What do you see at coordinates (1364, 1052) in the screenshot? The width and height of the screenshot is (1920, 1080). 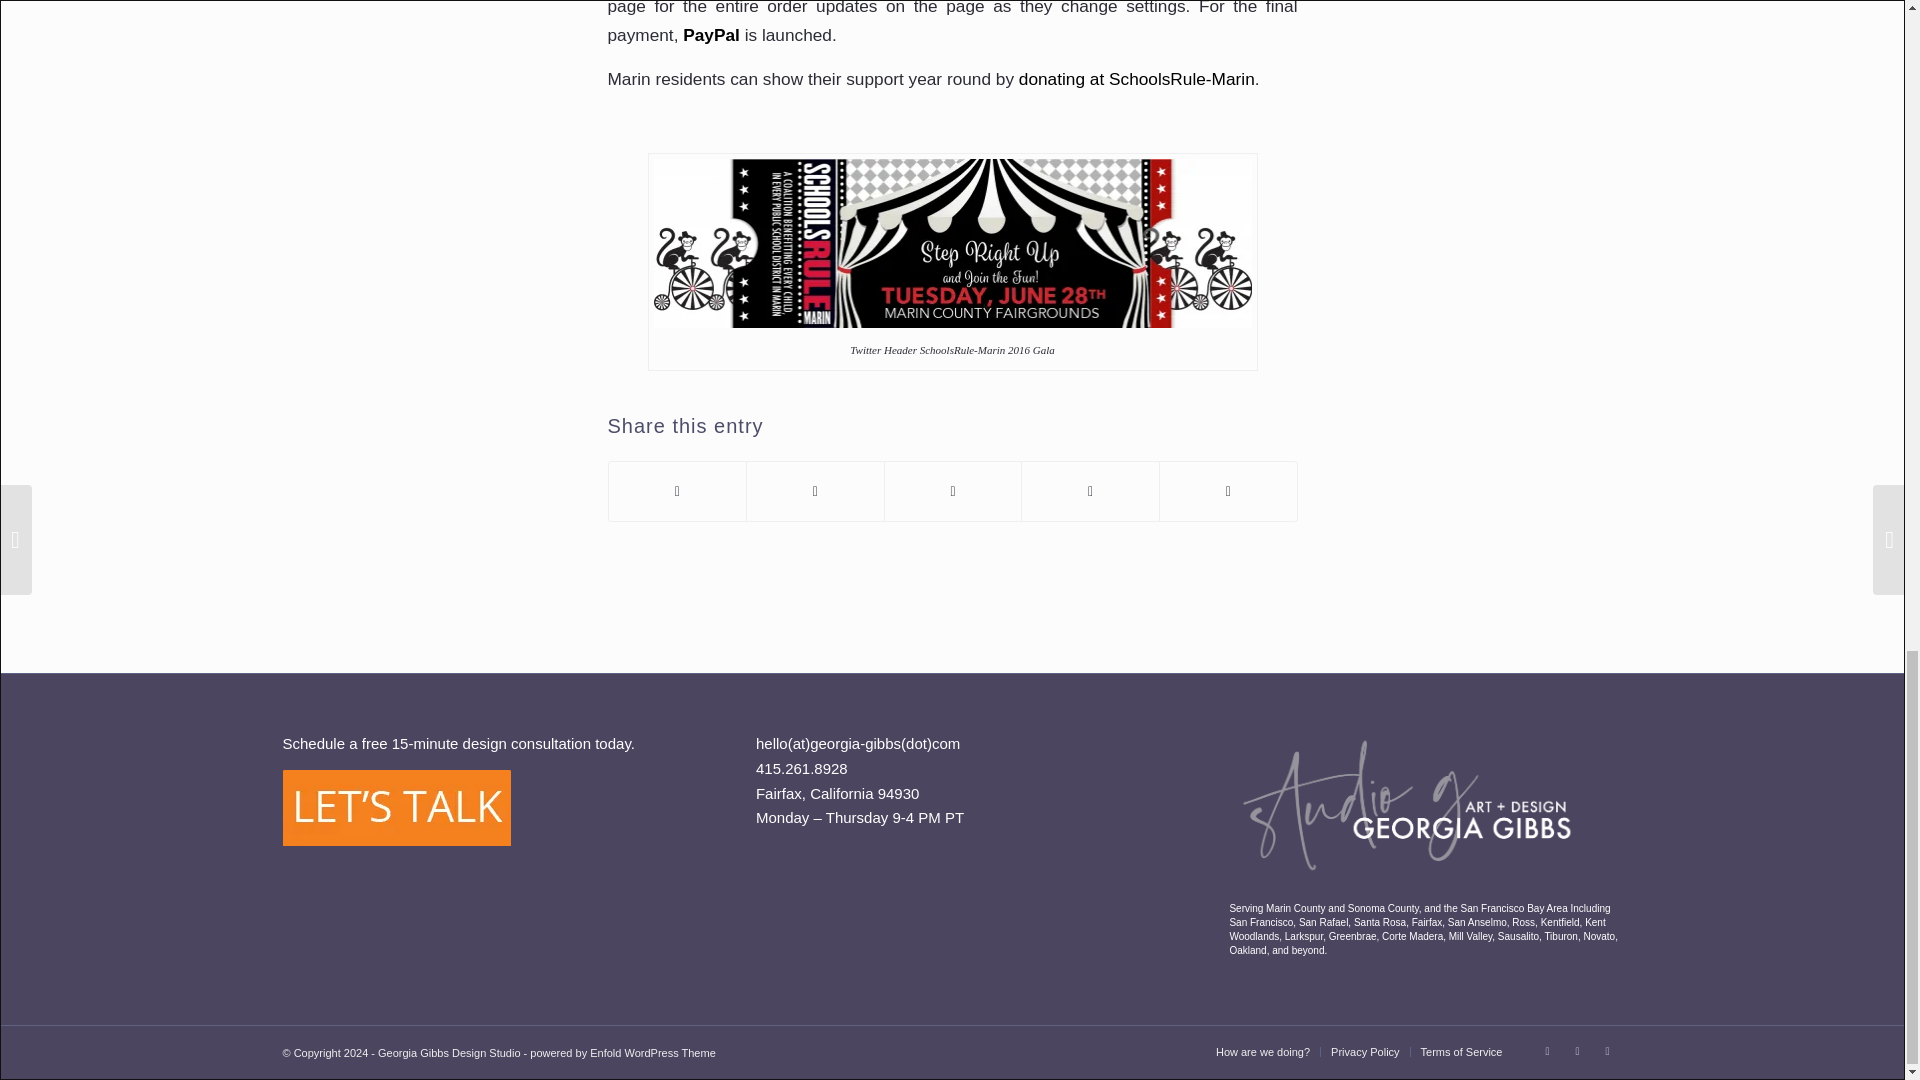 I see `Privacy Policy` at bounding box center [1364, 1052].